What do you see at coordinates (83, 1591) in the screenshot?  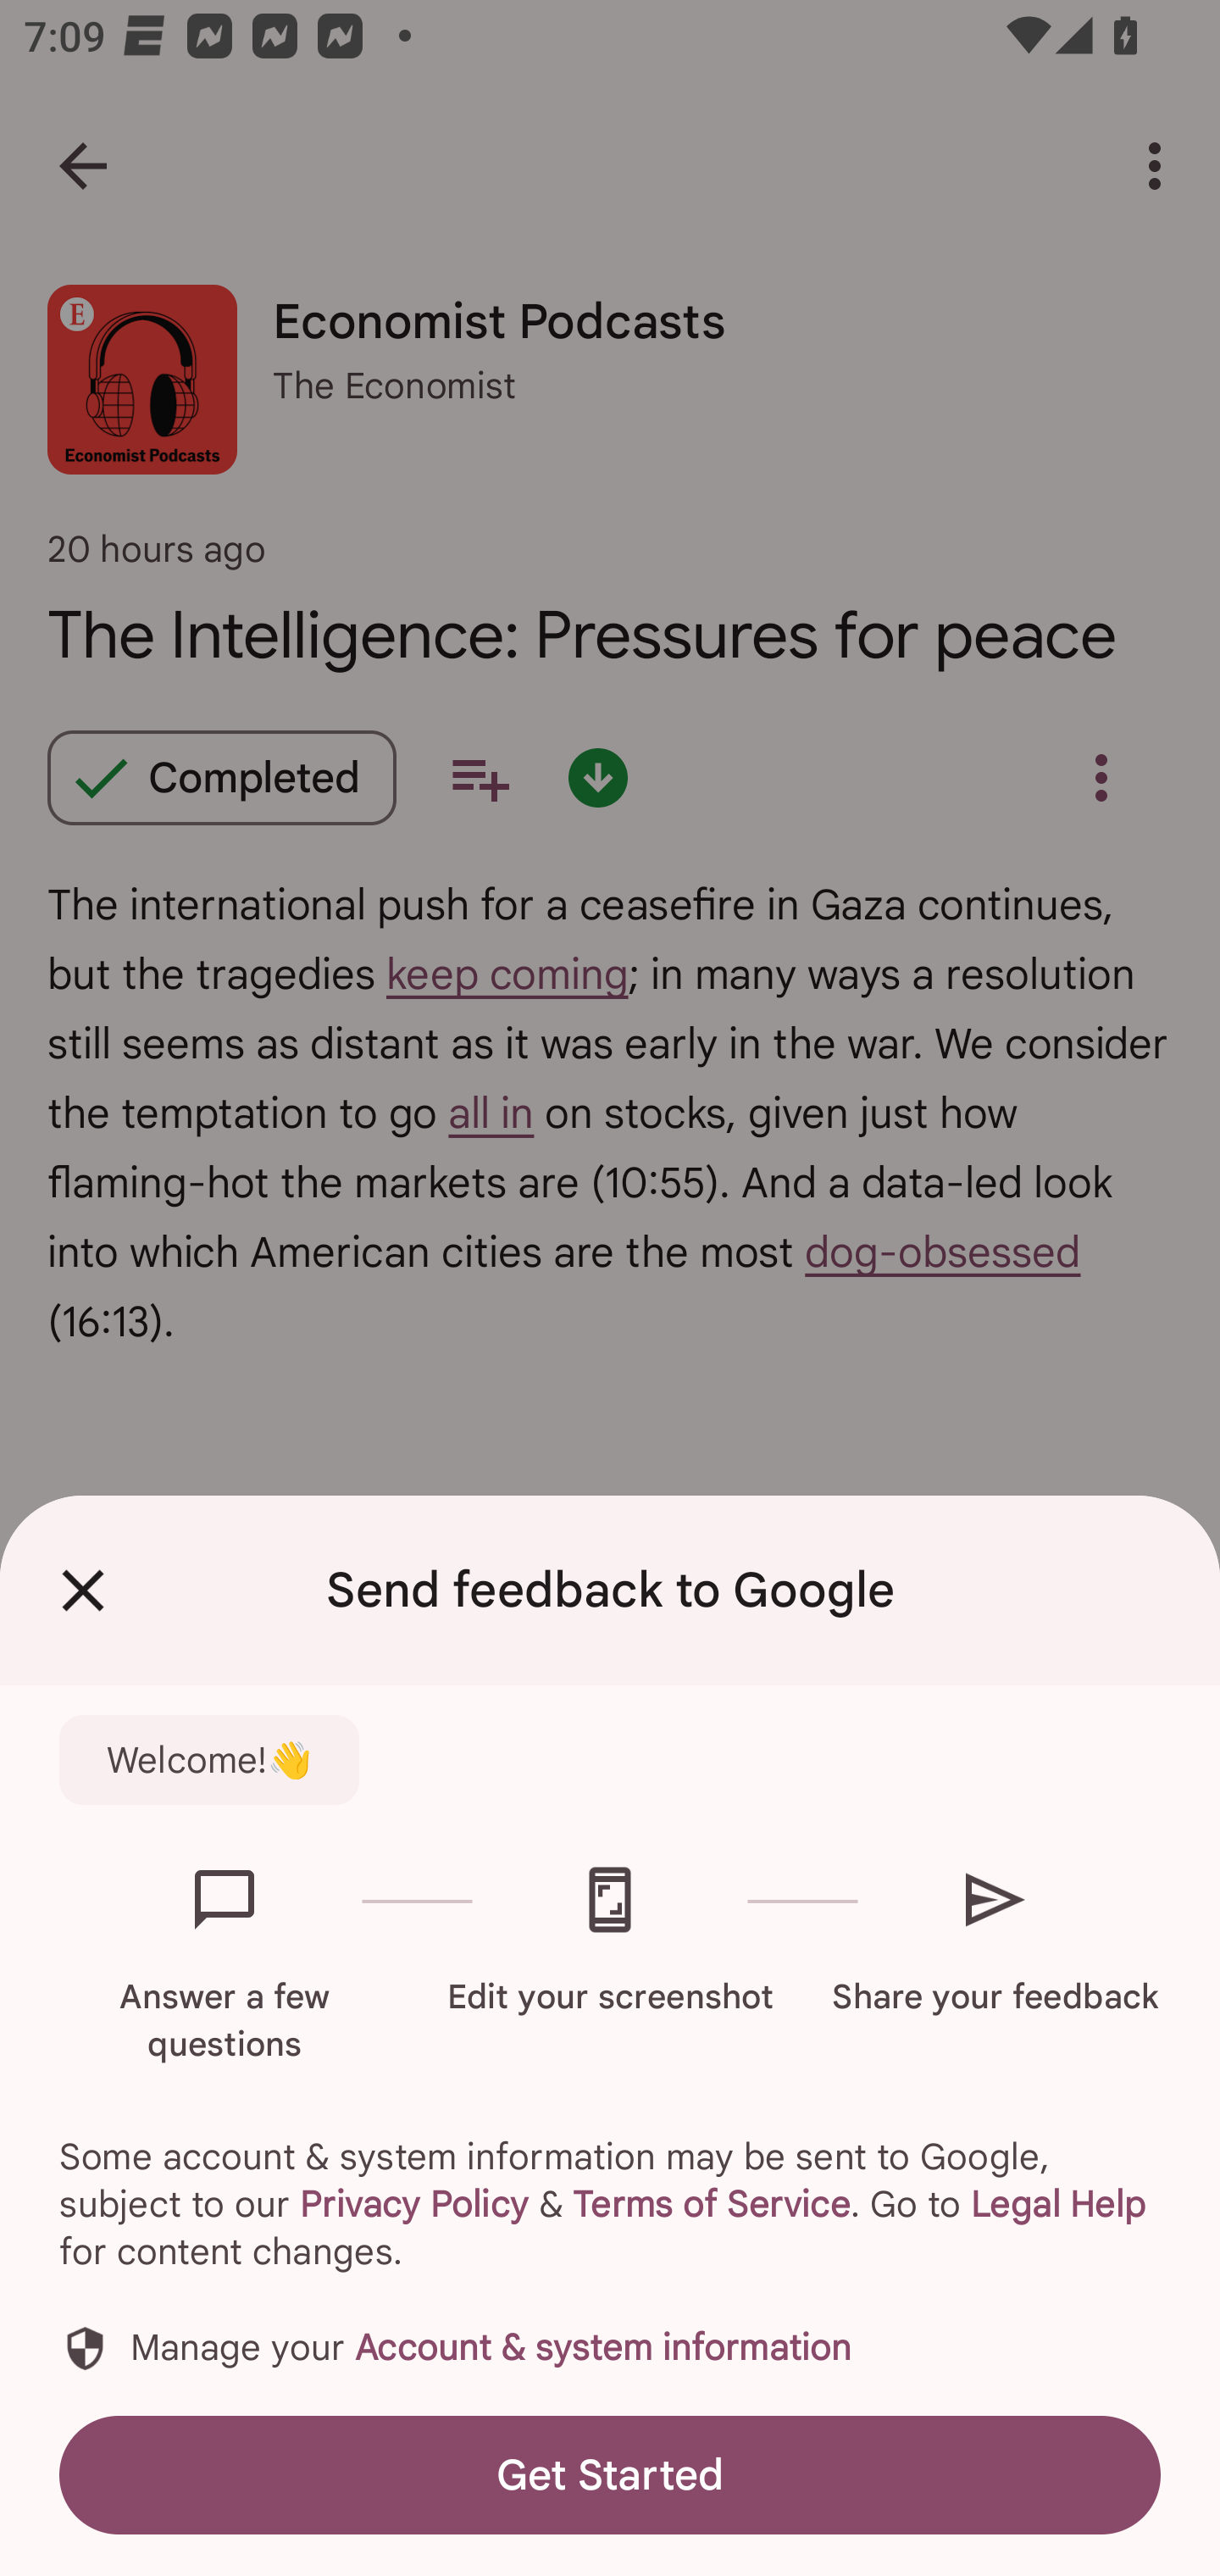 I see `Close Feedback` at bounding box center [83, 1591].